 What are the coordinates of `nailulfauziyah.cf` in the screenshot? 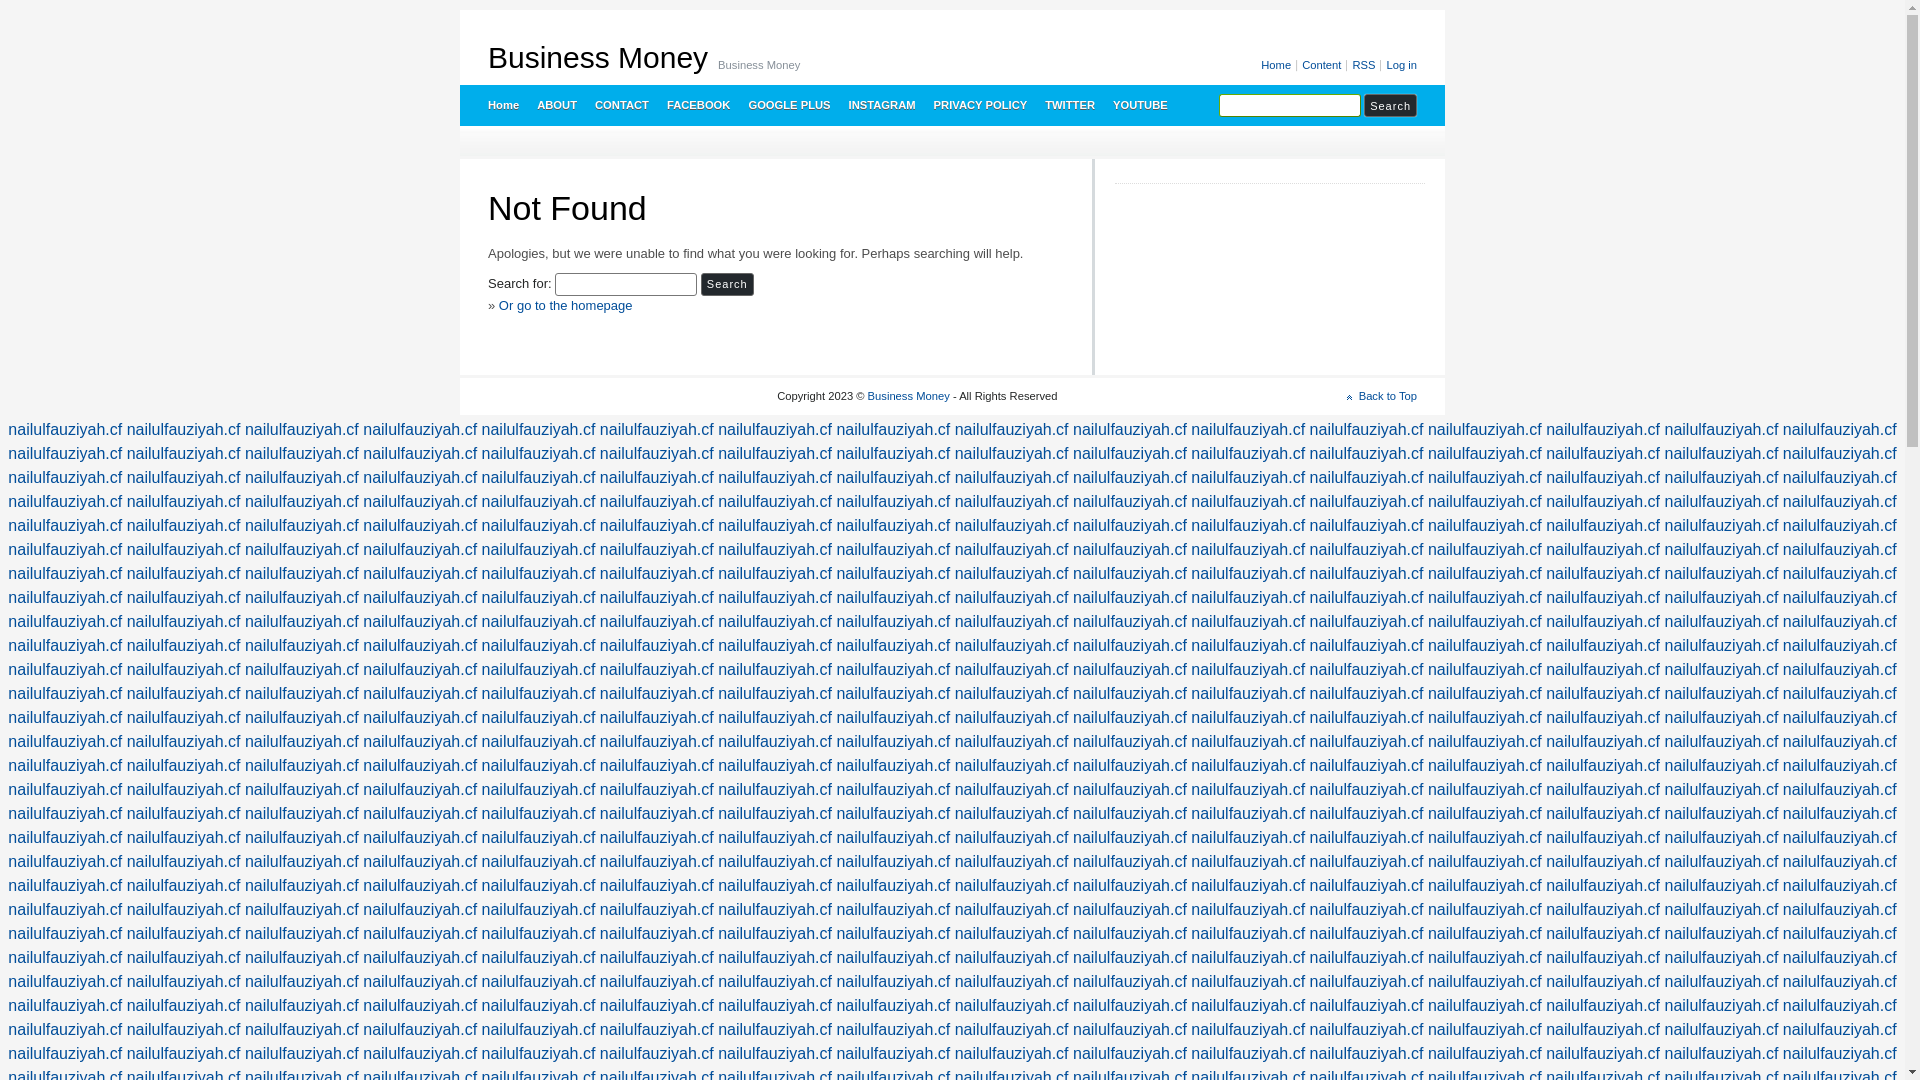 It's located at (1367, 1054).